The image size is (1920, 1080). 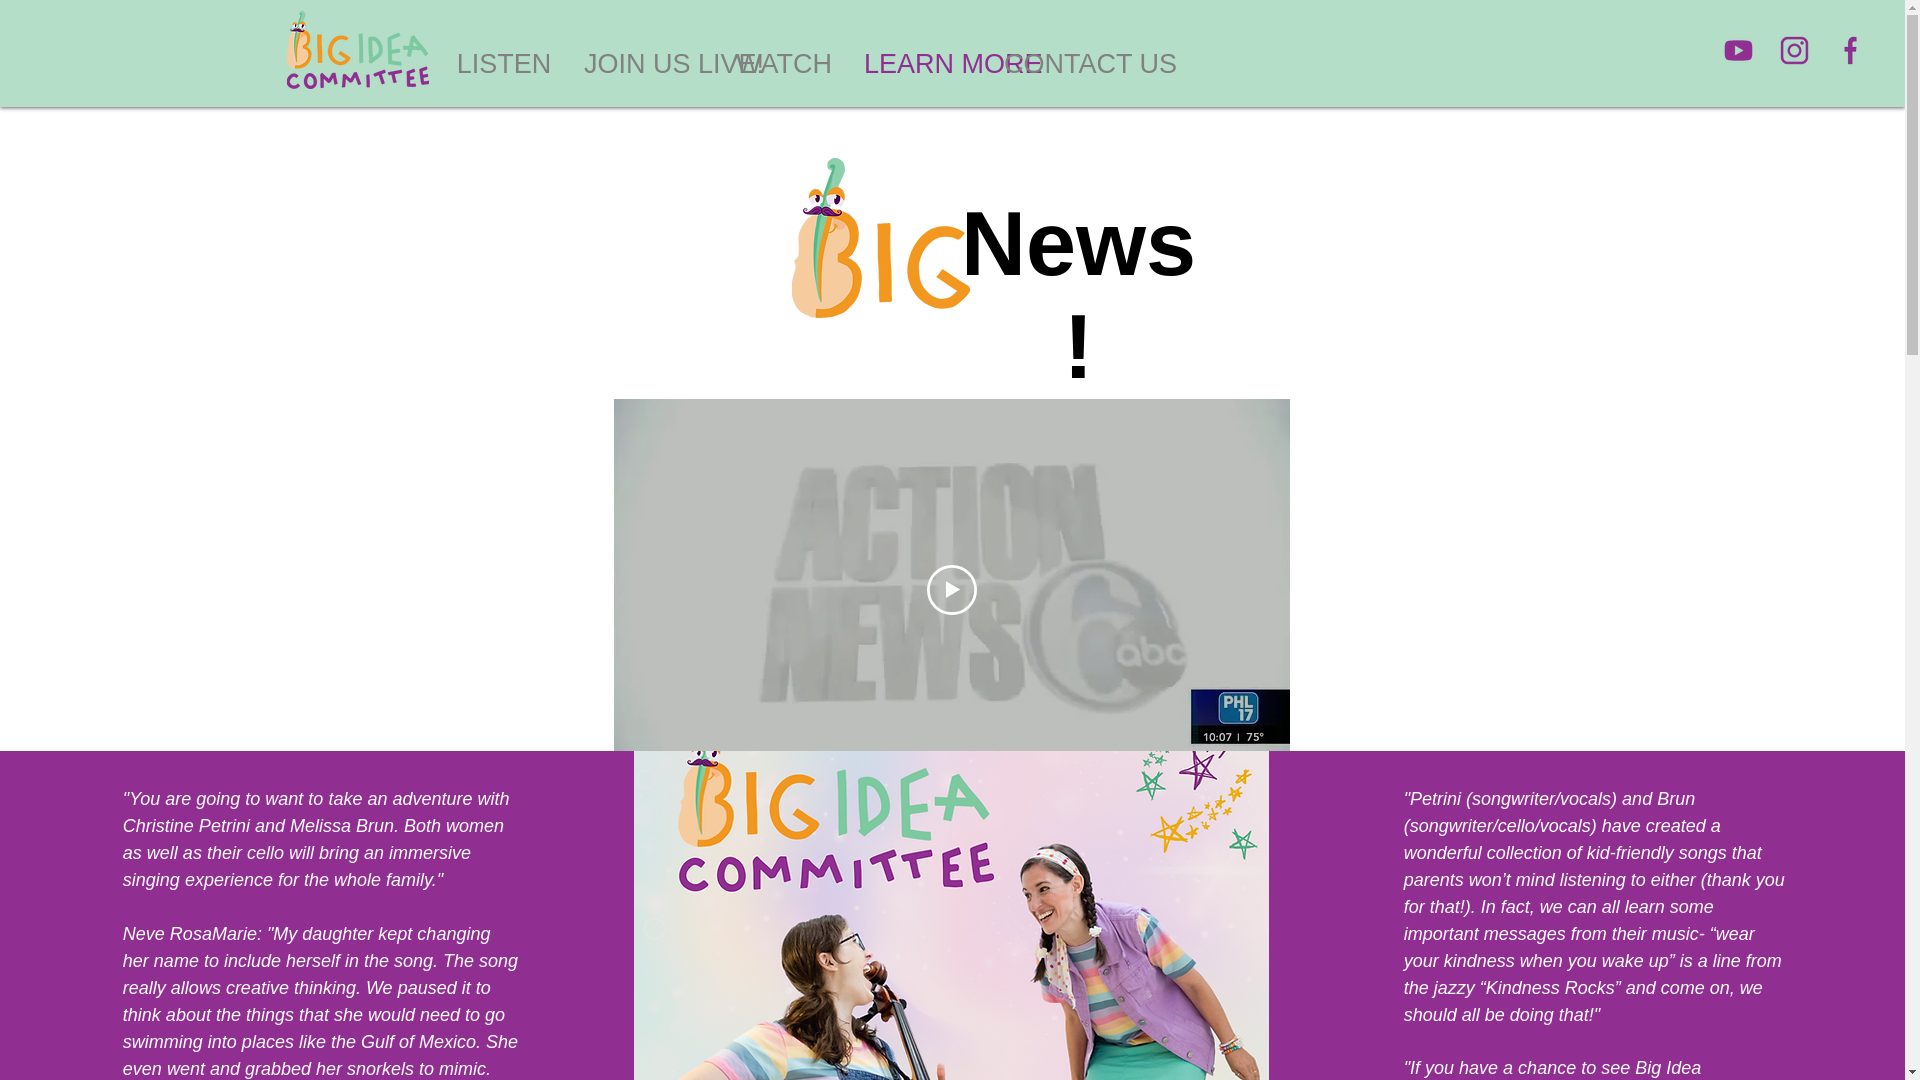 I want to click on WATCH, so click(x=784, y=64).